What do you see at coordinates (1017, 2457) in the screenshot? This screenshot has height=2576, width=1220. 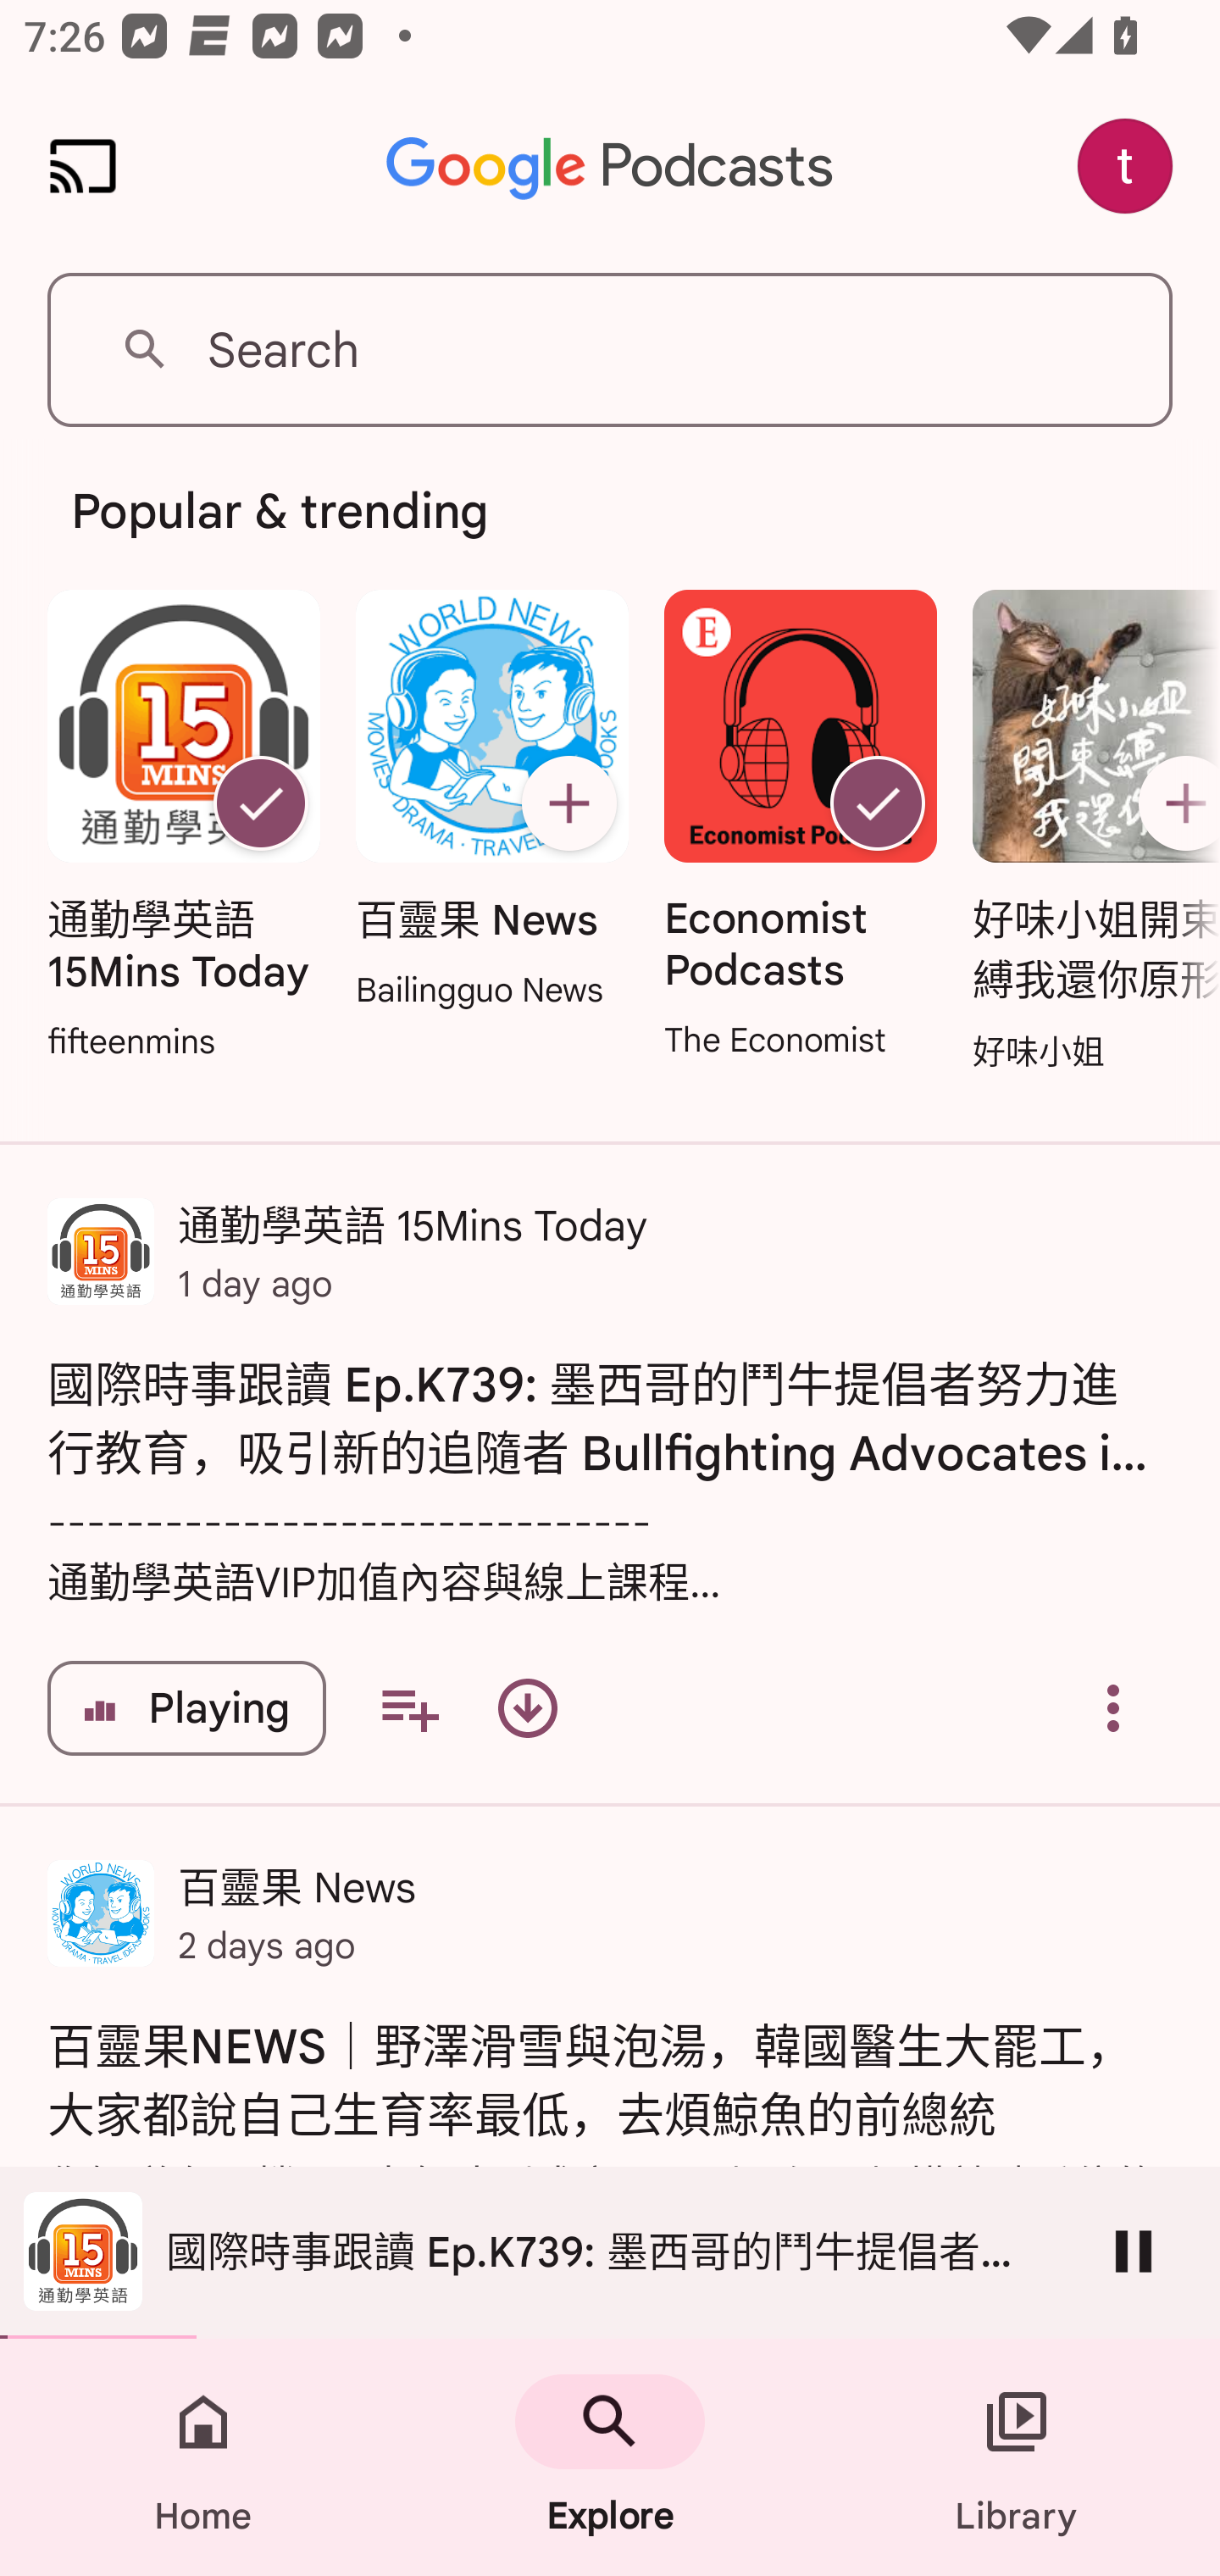 I see `Library` at bounding box center [1017, 2457].